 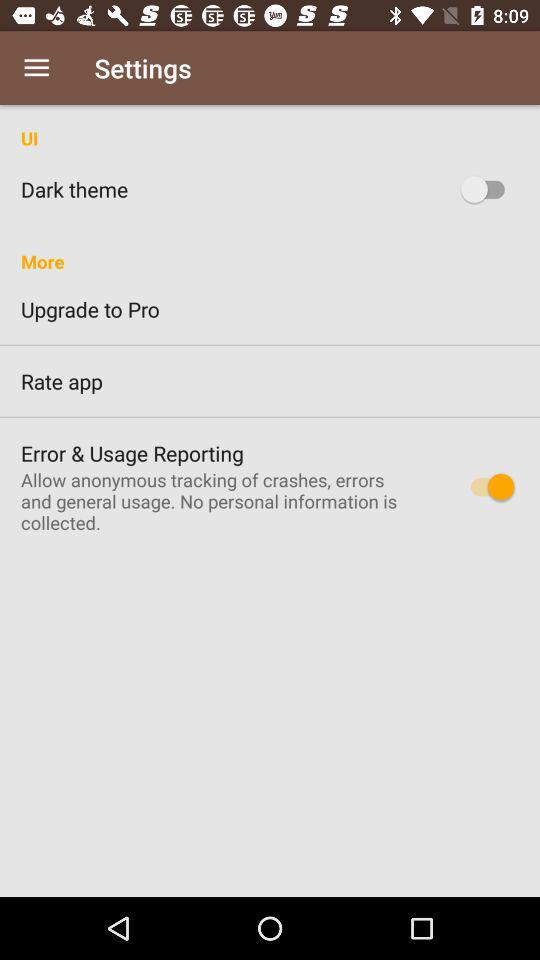 What do you see at coordinates (488, 189) in the screenshot?
I see `toggle dark theme` at bounding box center [488, 189].